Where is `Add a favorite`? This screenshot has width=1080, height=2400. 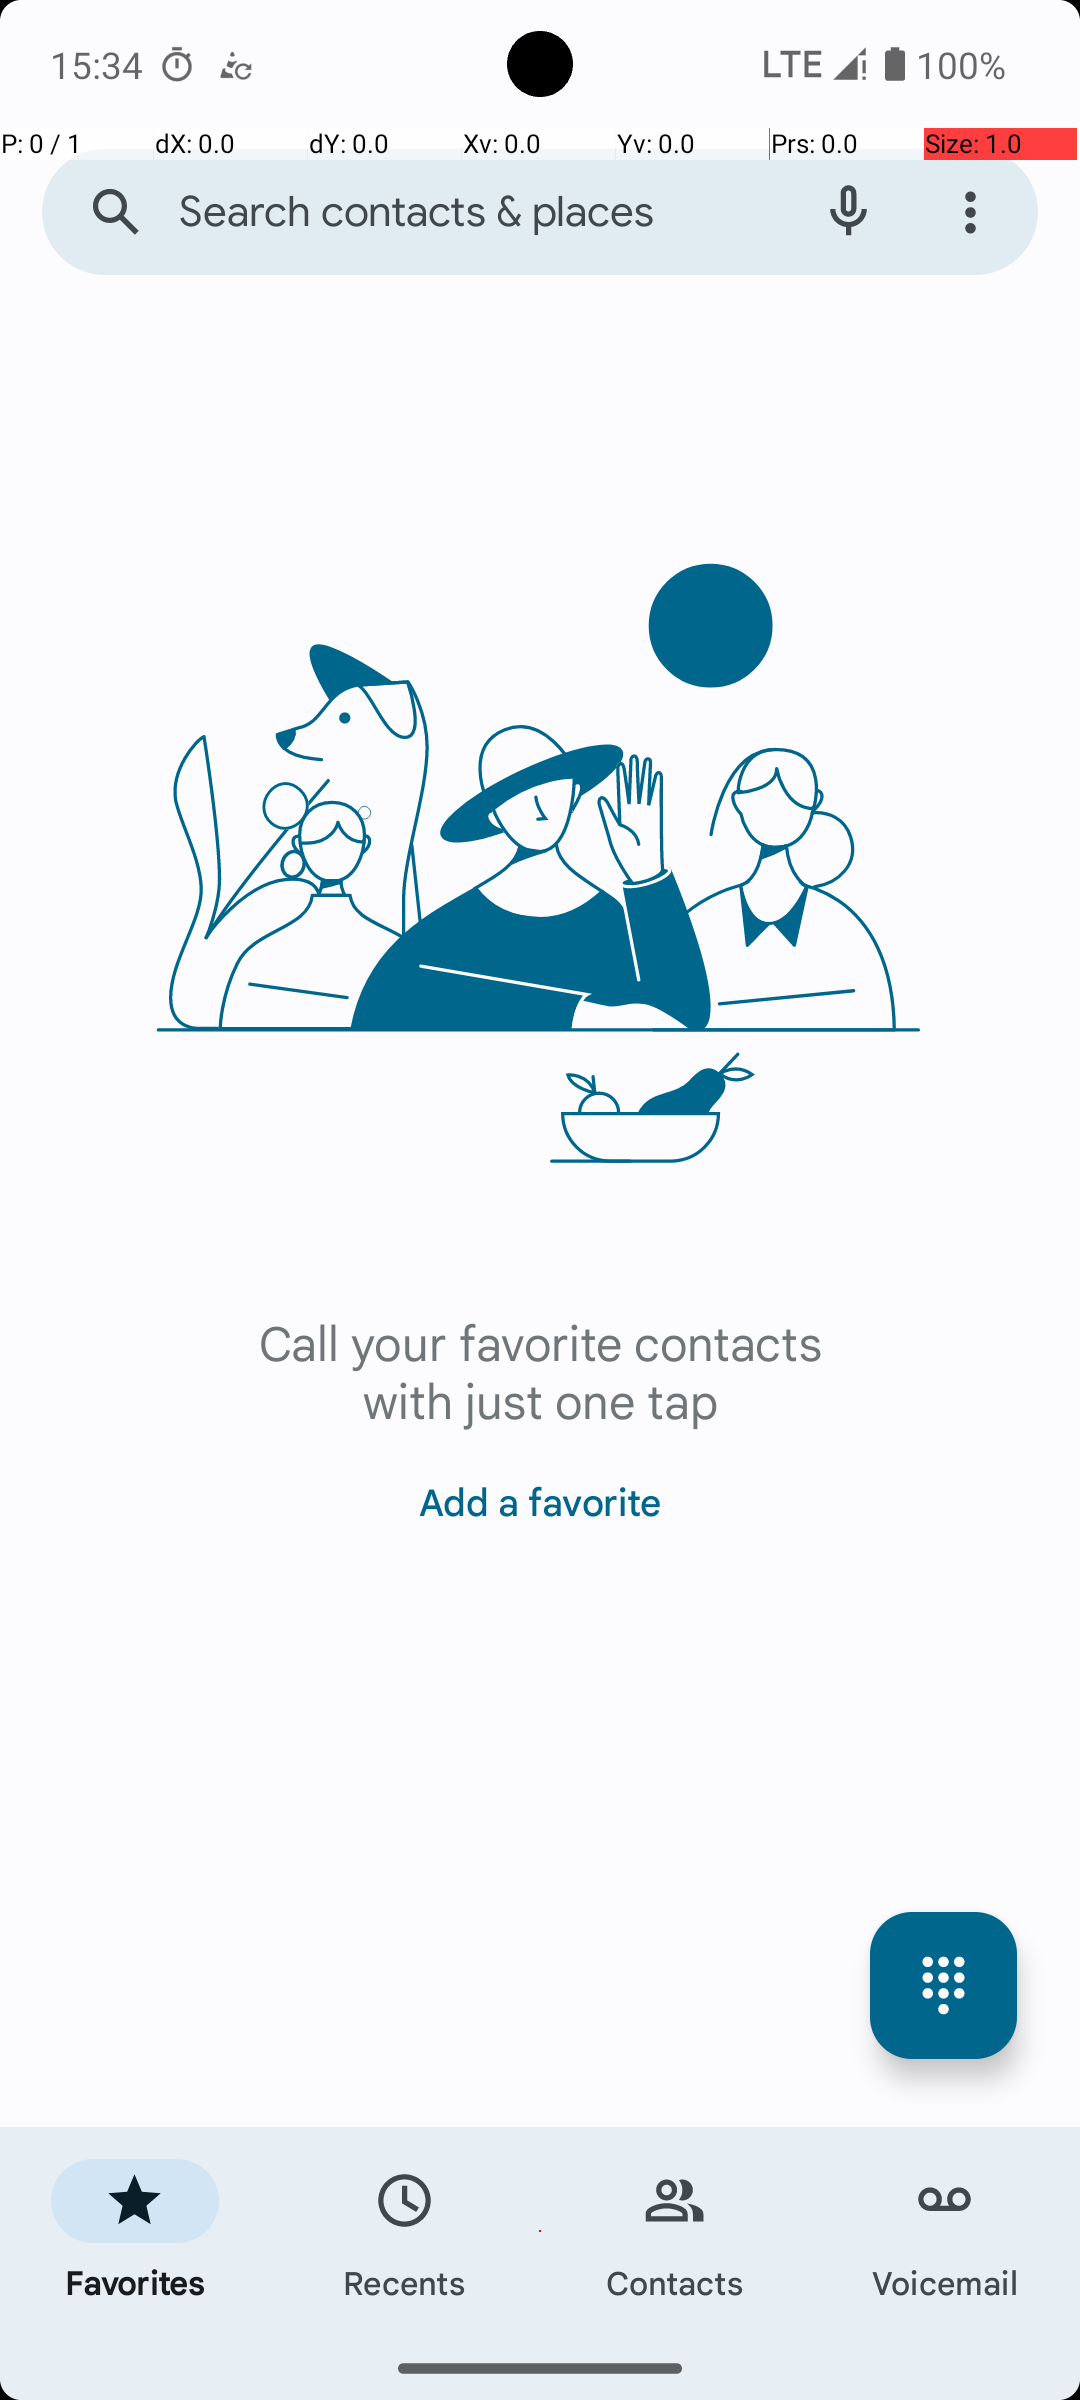
Add a favorite is located at coordinates (540, 1490).